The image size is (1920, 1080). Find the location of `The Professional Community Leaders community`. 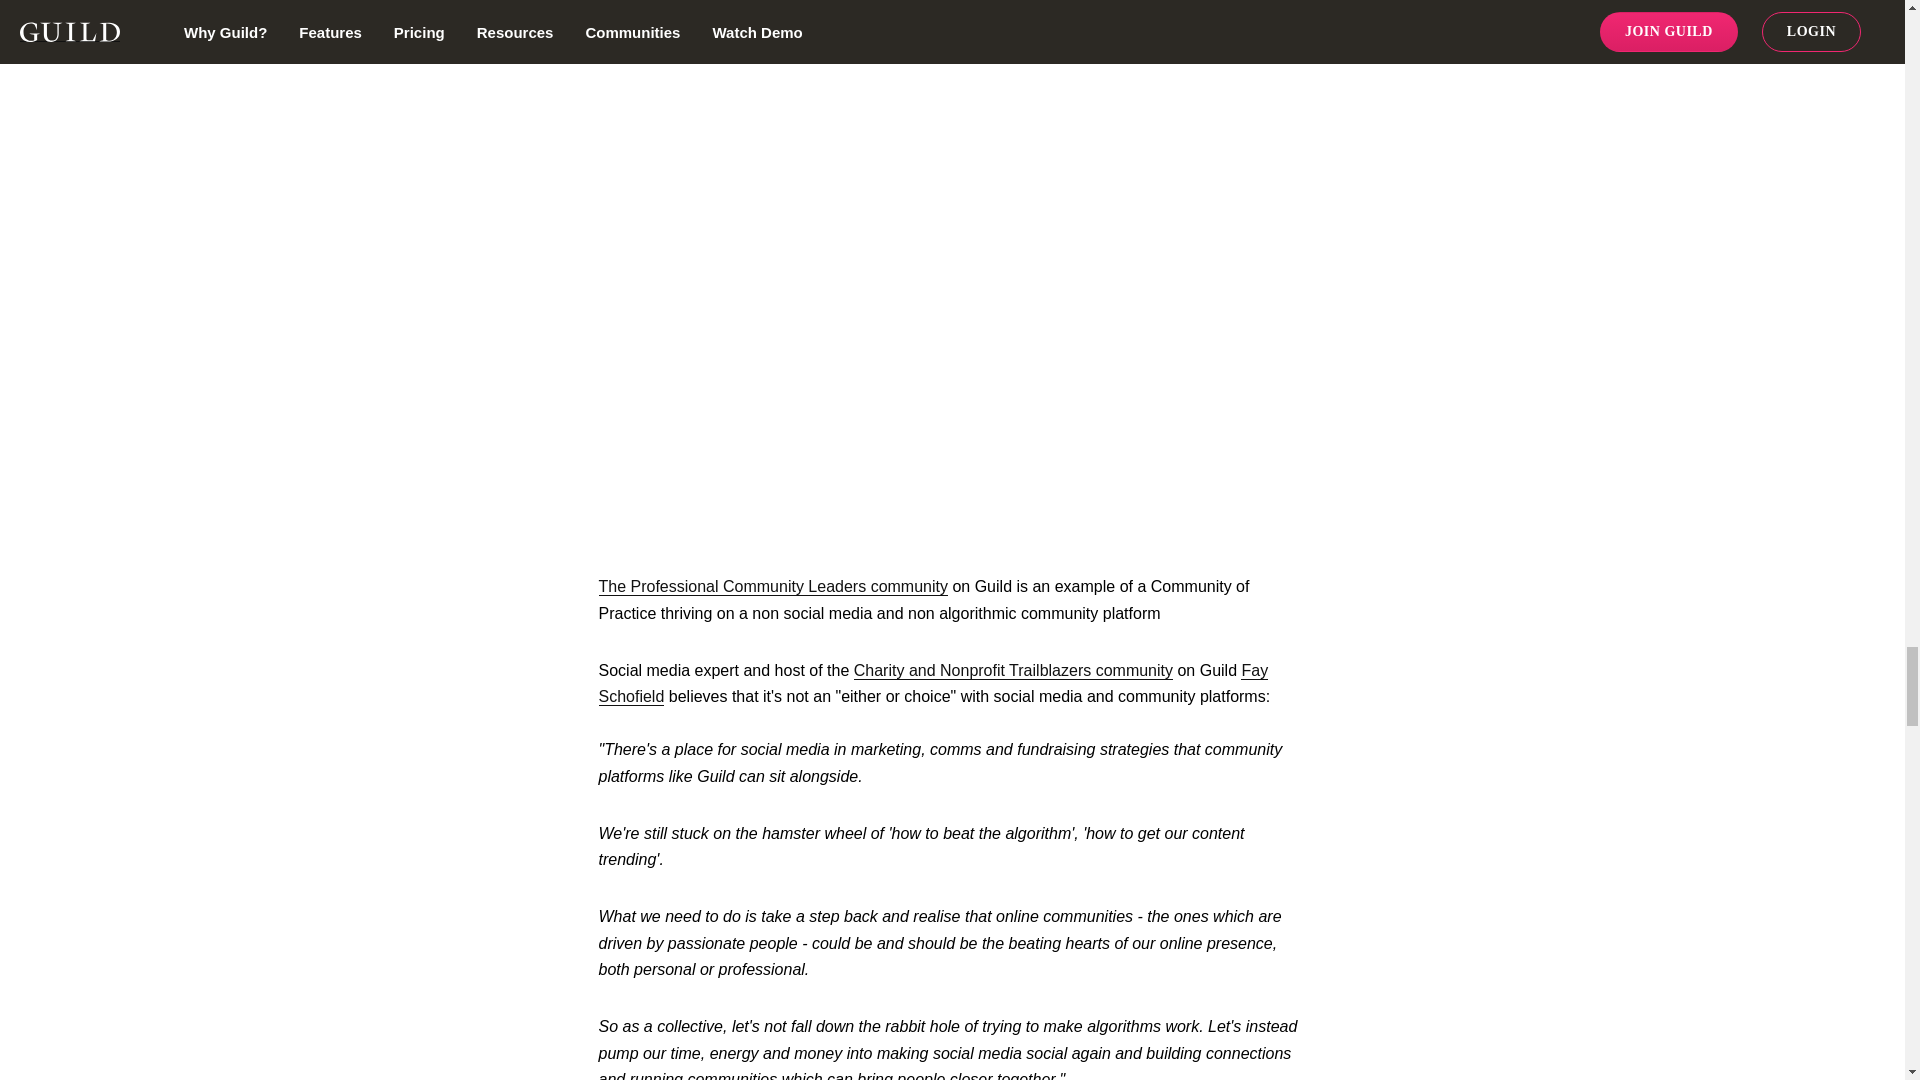

The Professional Community Leaders community is located at coordinates (772, 586).